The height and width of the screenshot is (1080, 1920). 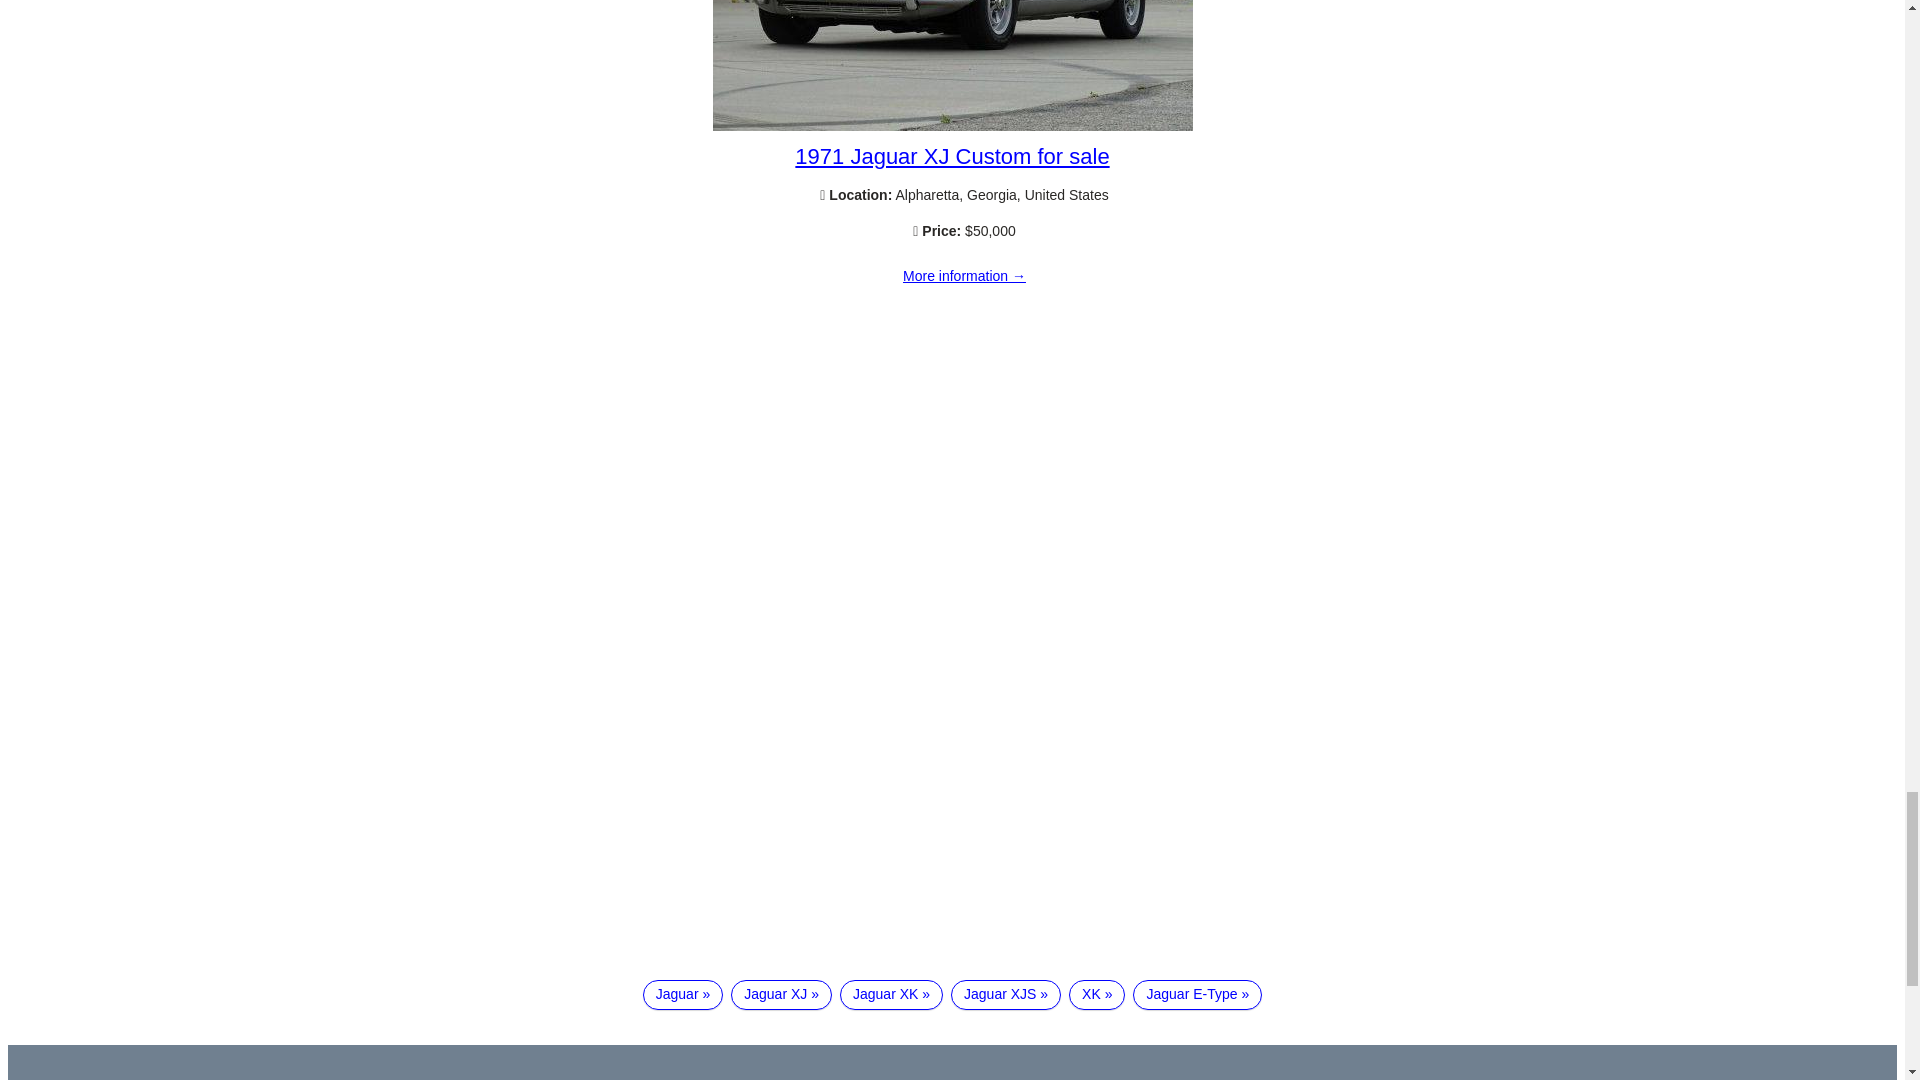 I want to click on 1971 Jaguar XJ Custom for sale, so click(x=952, y=125).